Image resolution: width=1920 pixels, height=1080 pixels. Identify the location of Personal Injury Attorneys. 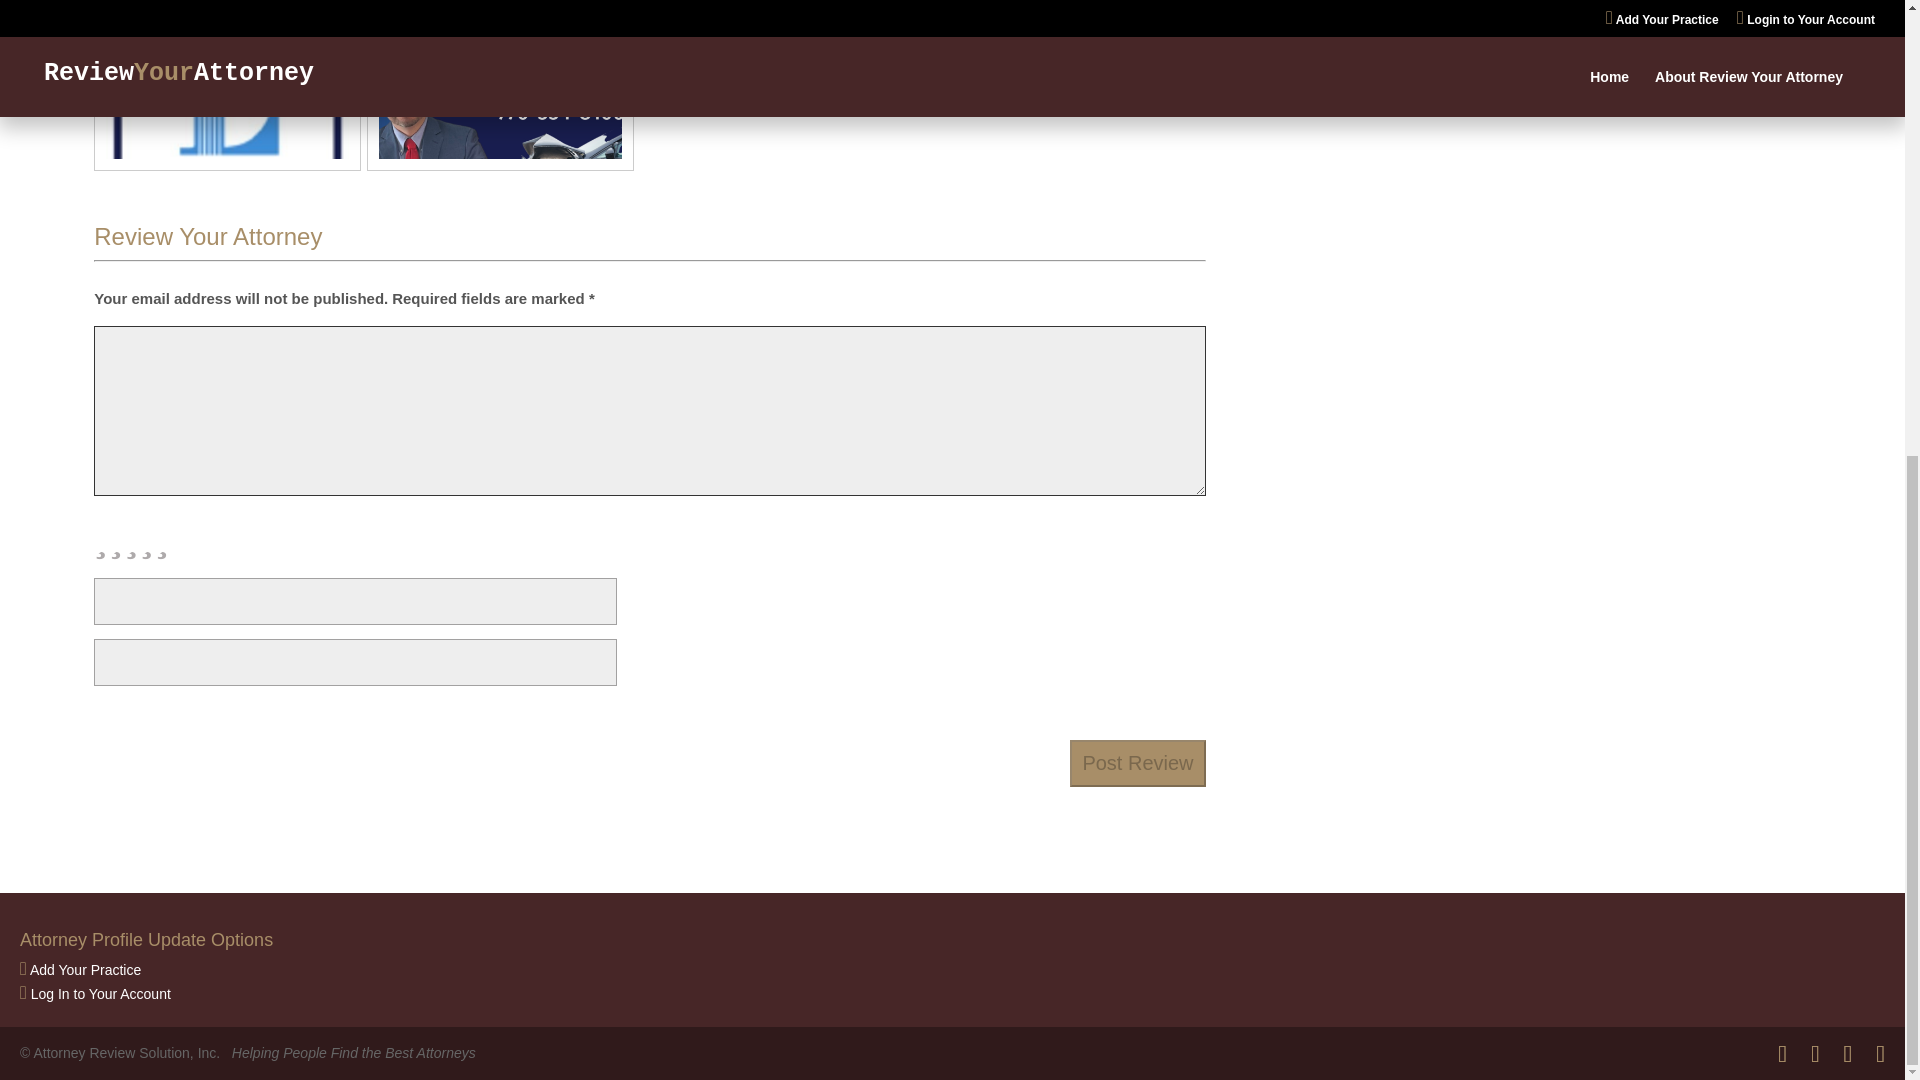
(1542, 16).